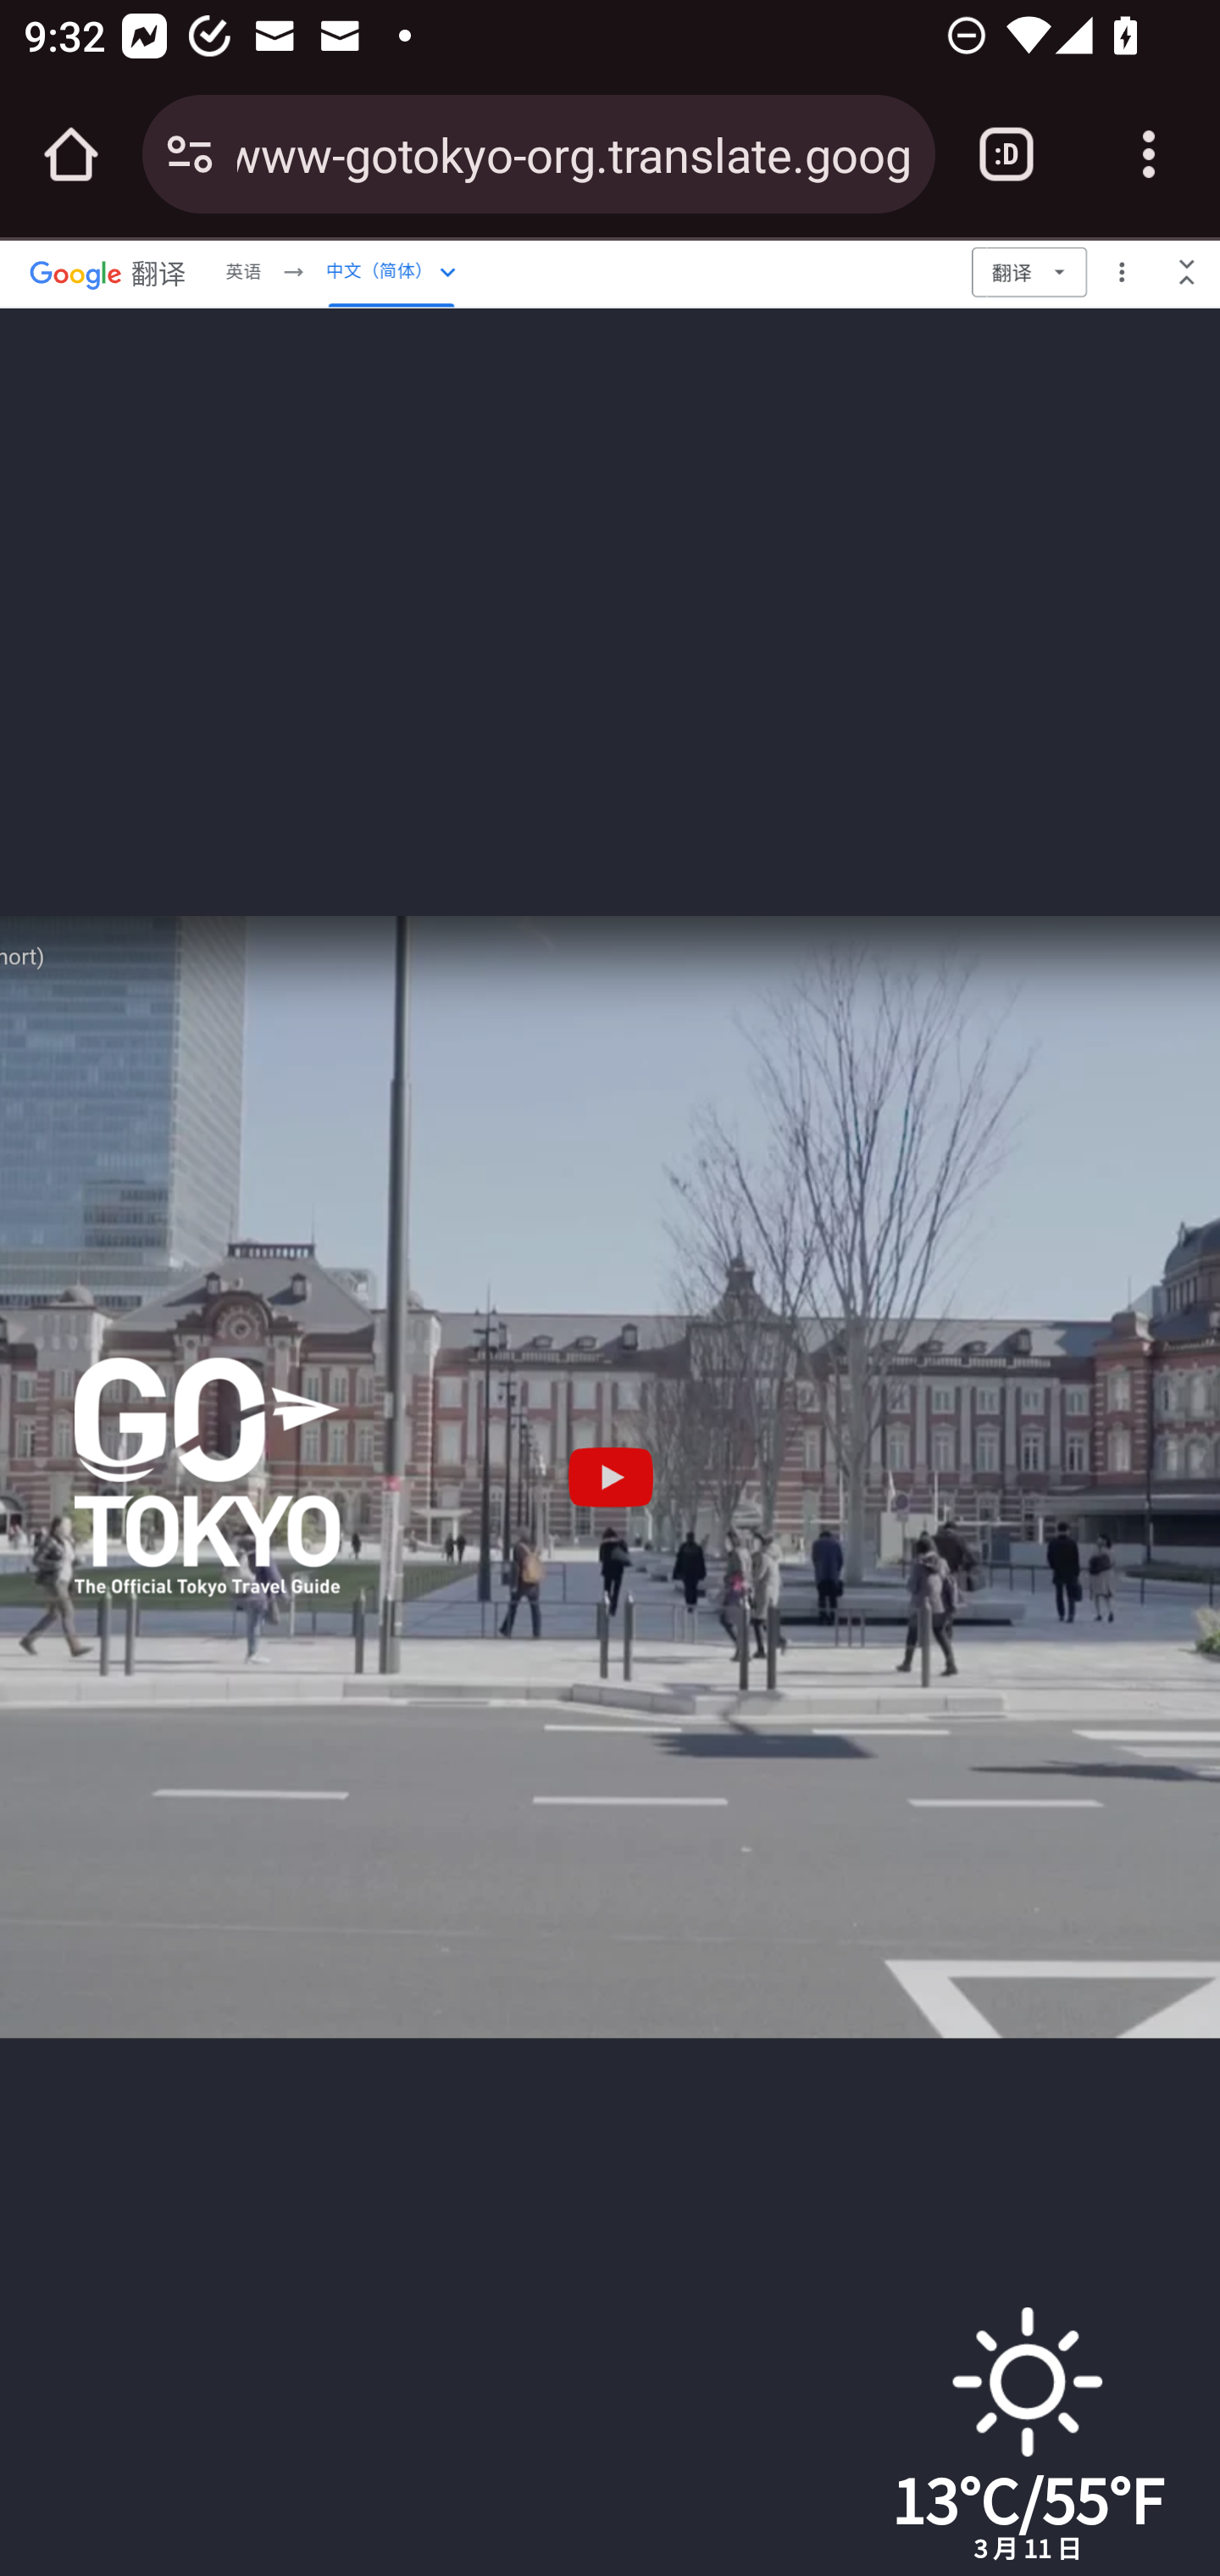 The image size is (1220, 2576). I want to click on Play, so click(610, 1477).